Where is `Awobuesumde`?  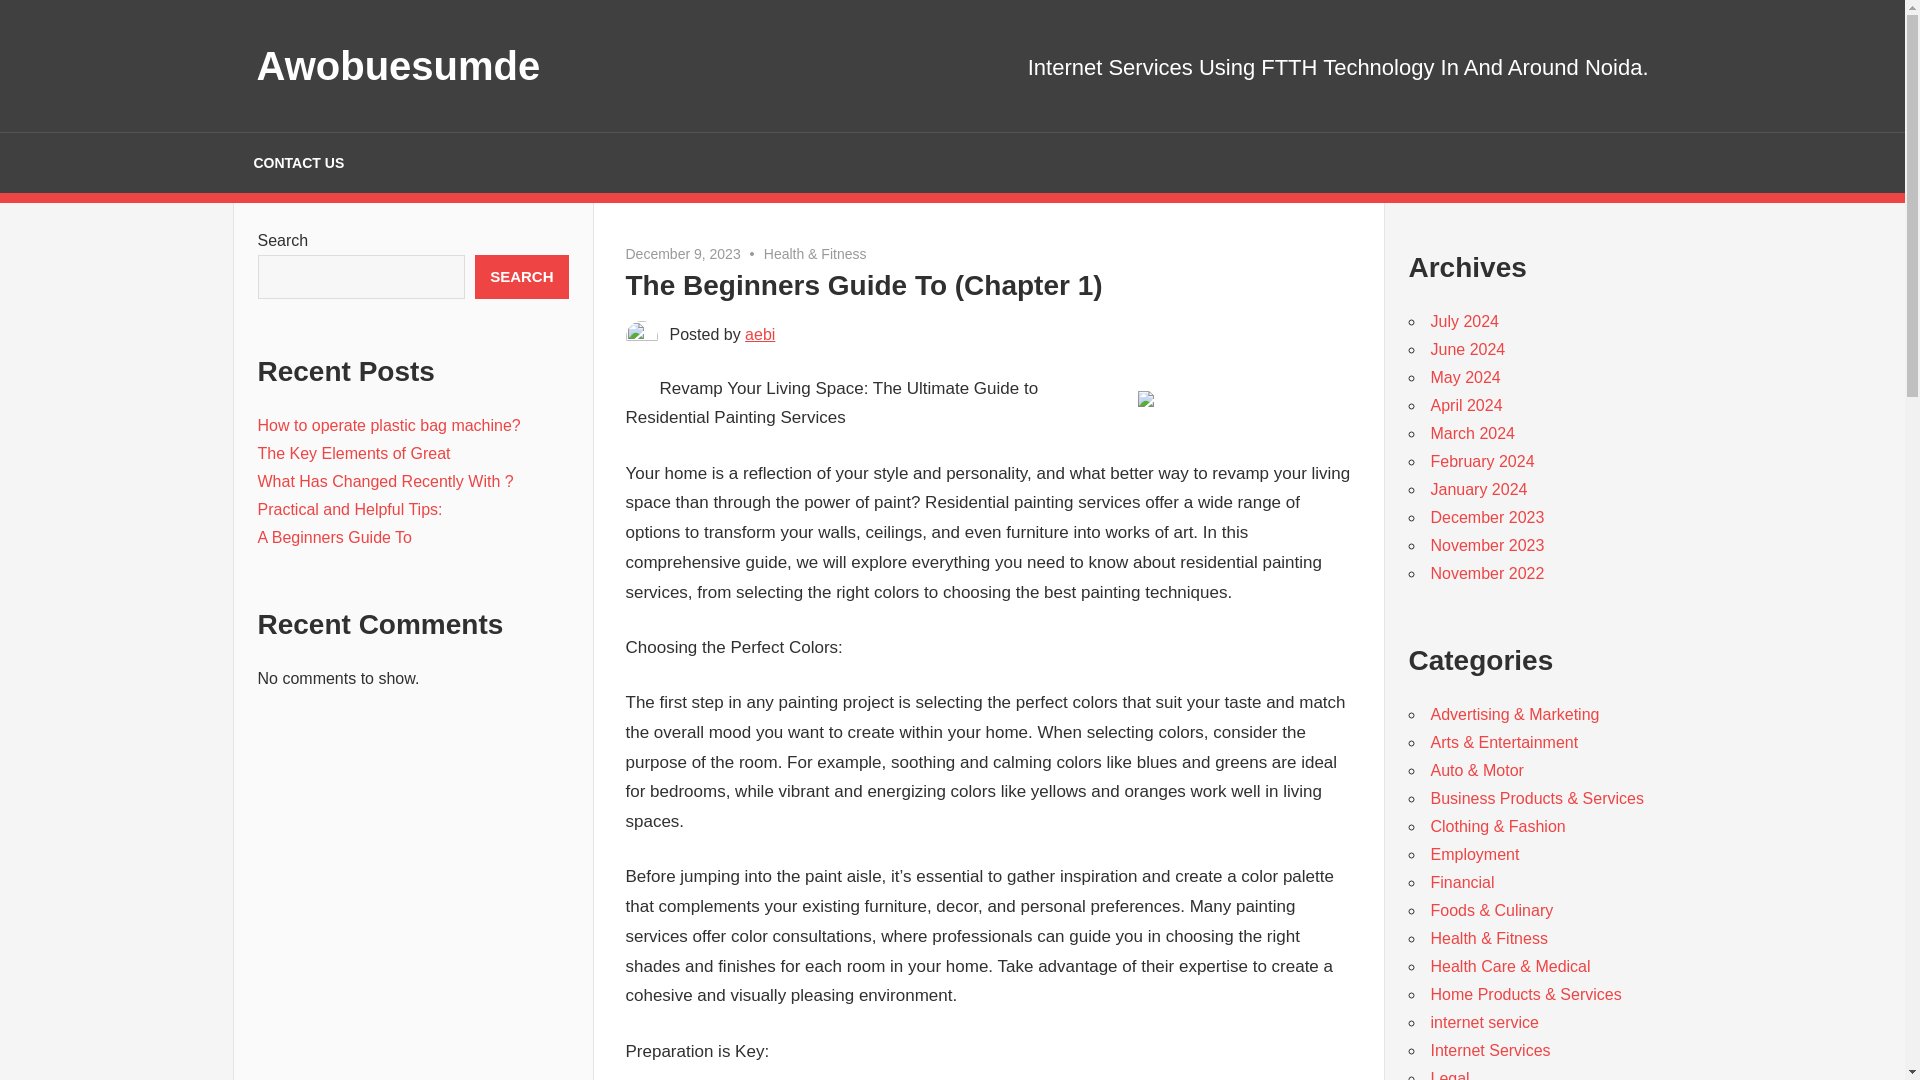 Awobuesumde is located at coordinates (397, 66).